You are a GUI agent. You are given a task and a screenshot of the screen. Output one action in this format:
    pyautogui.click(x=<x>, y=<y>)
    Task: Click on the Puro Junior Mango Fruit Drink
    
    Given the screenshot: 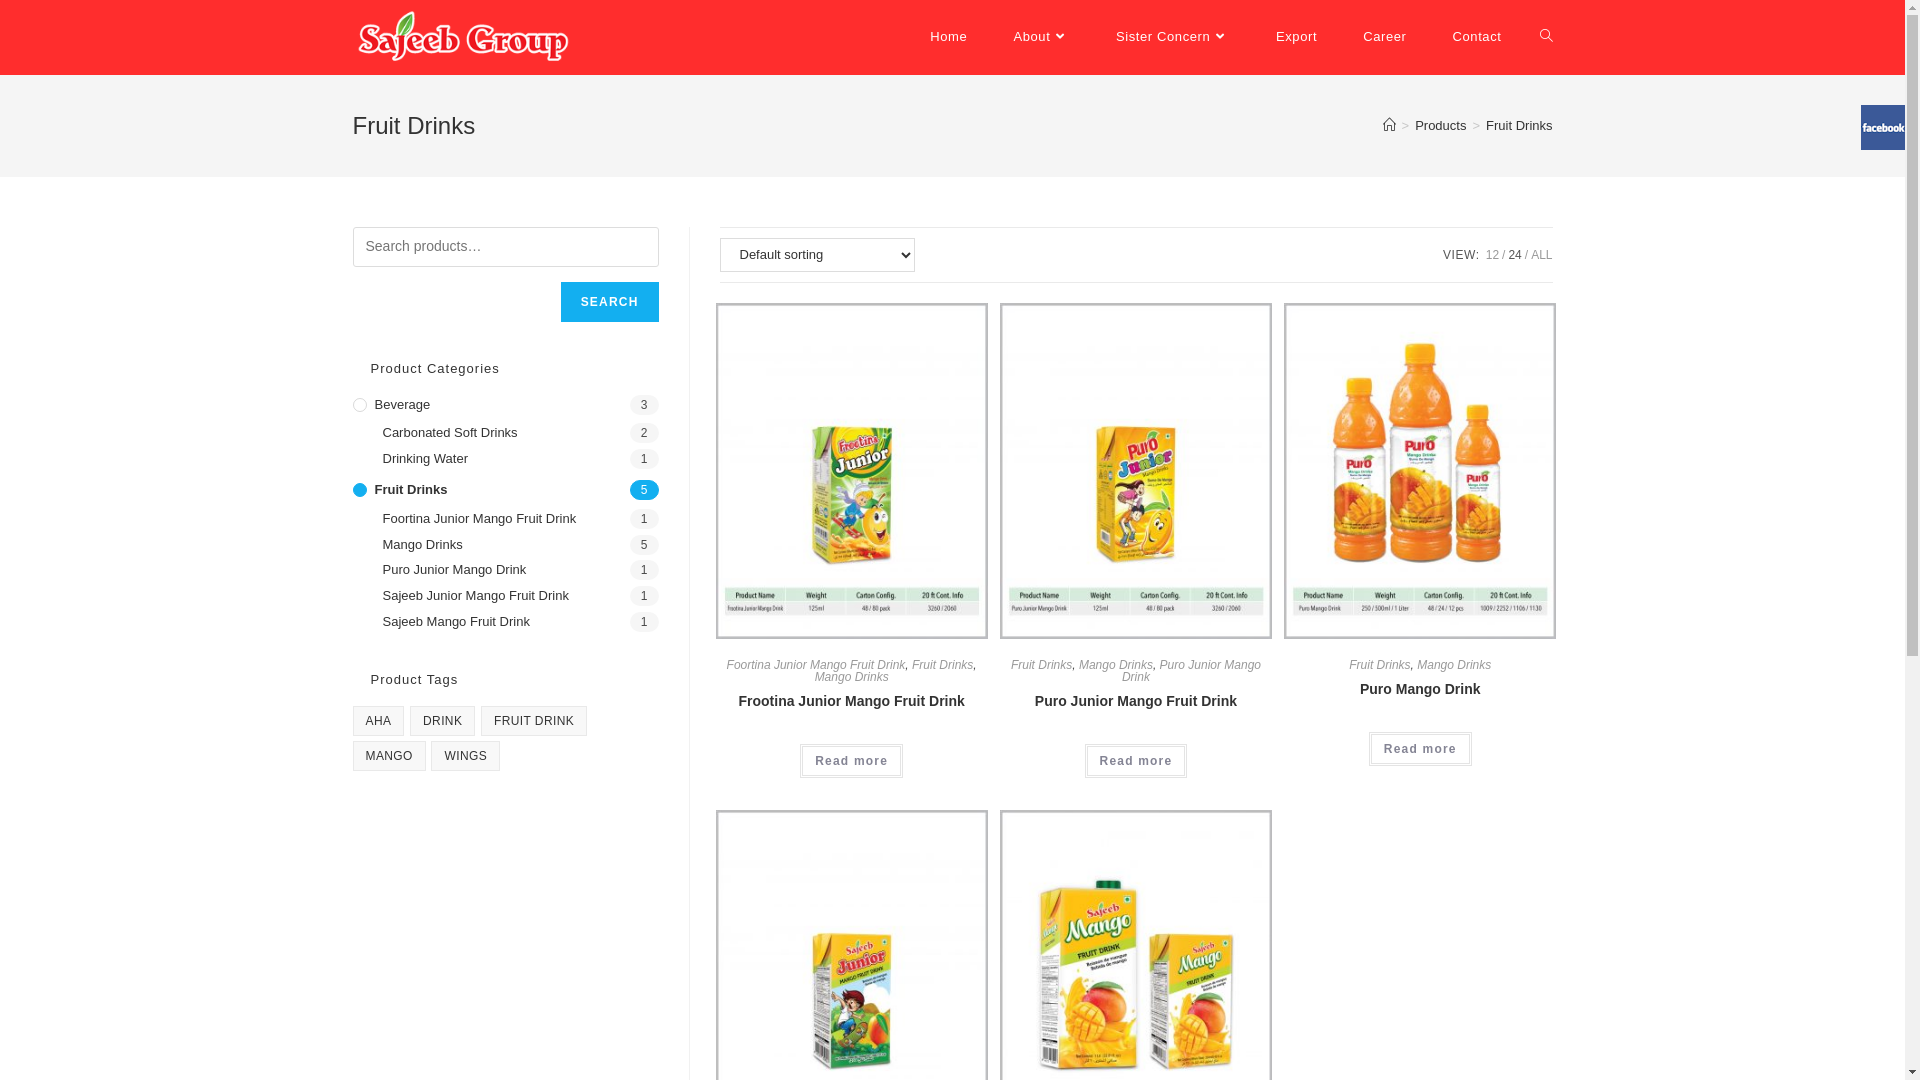 What is the action you would take?
    pyautogui.click(x=1136, y=702)
    